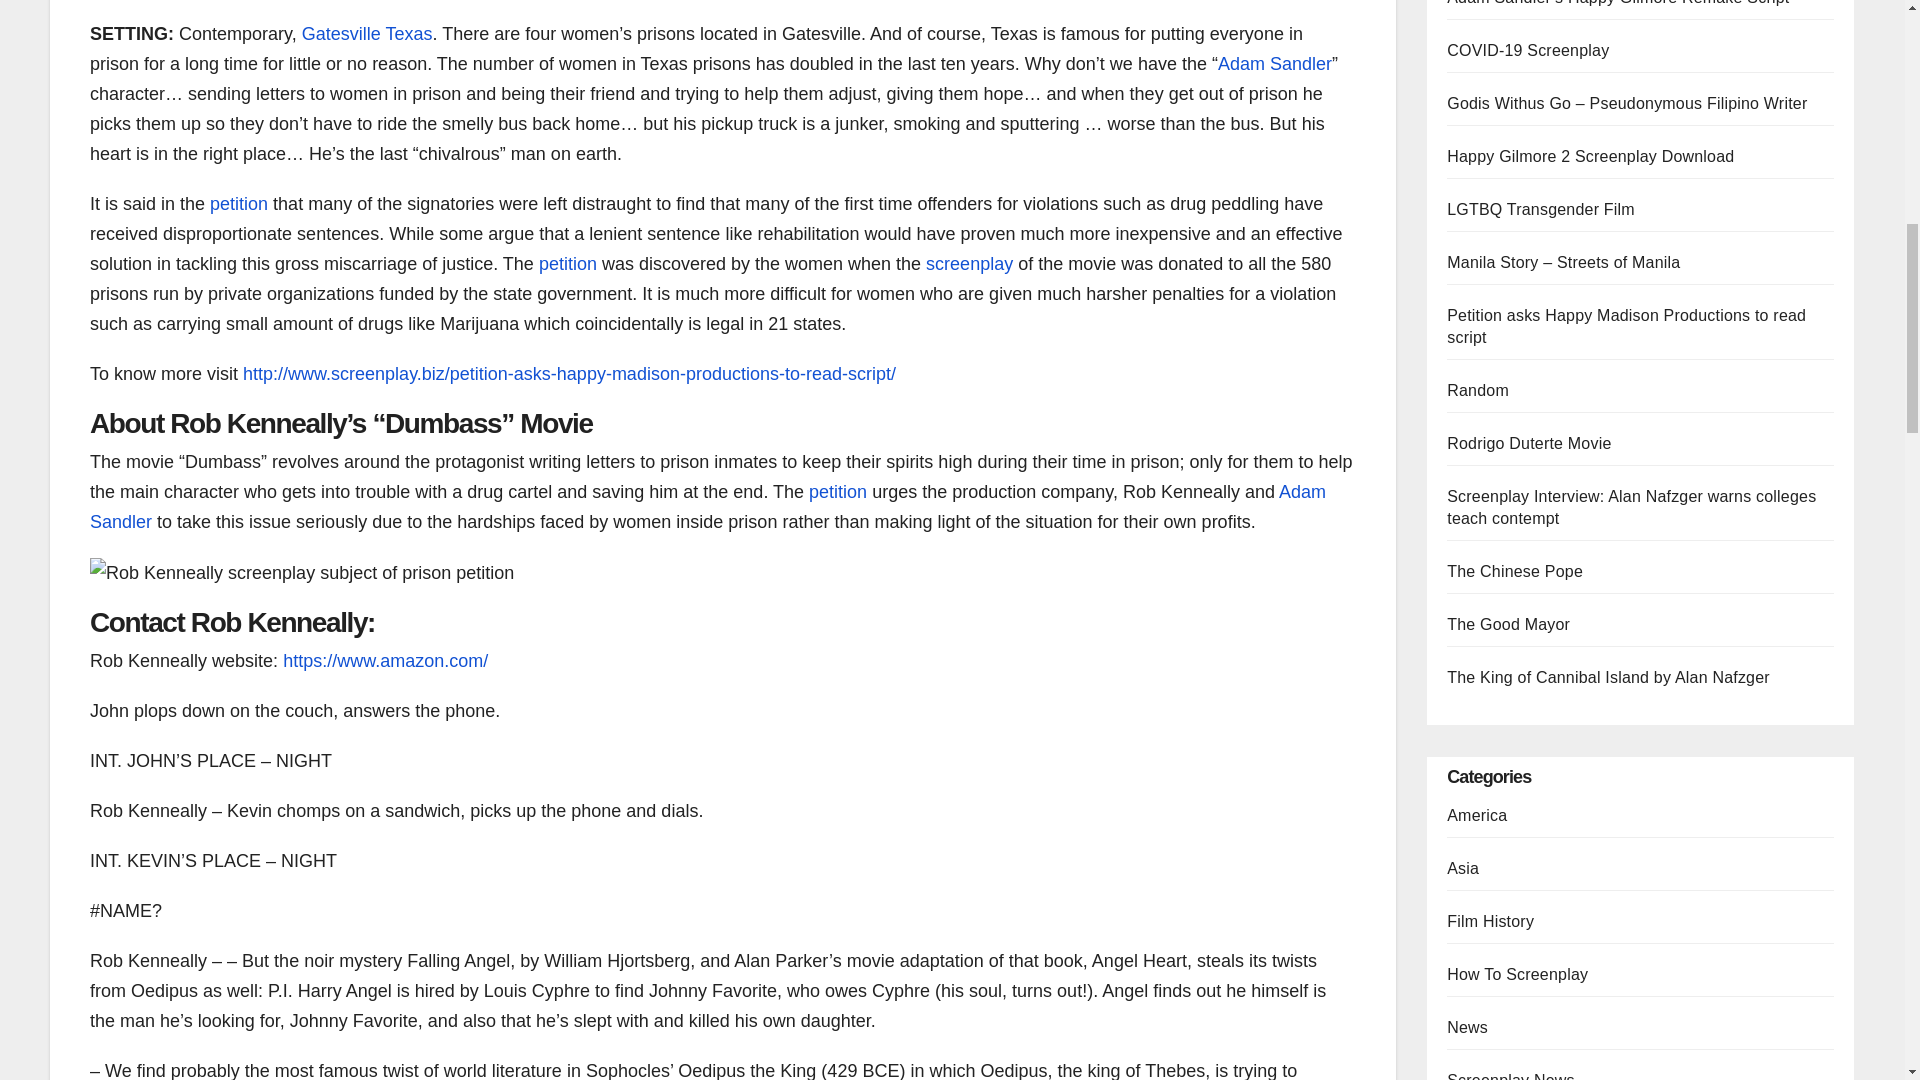  I want to click on petition, so click(238, 204).